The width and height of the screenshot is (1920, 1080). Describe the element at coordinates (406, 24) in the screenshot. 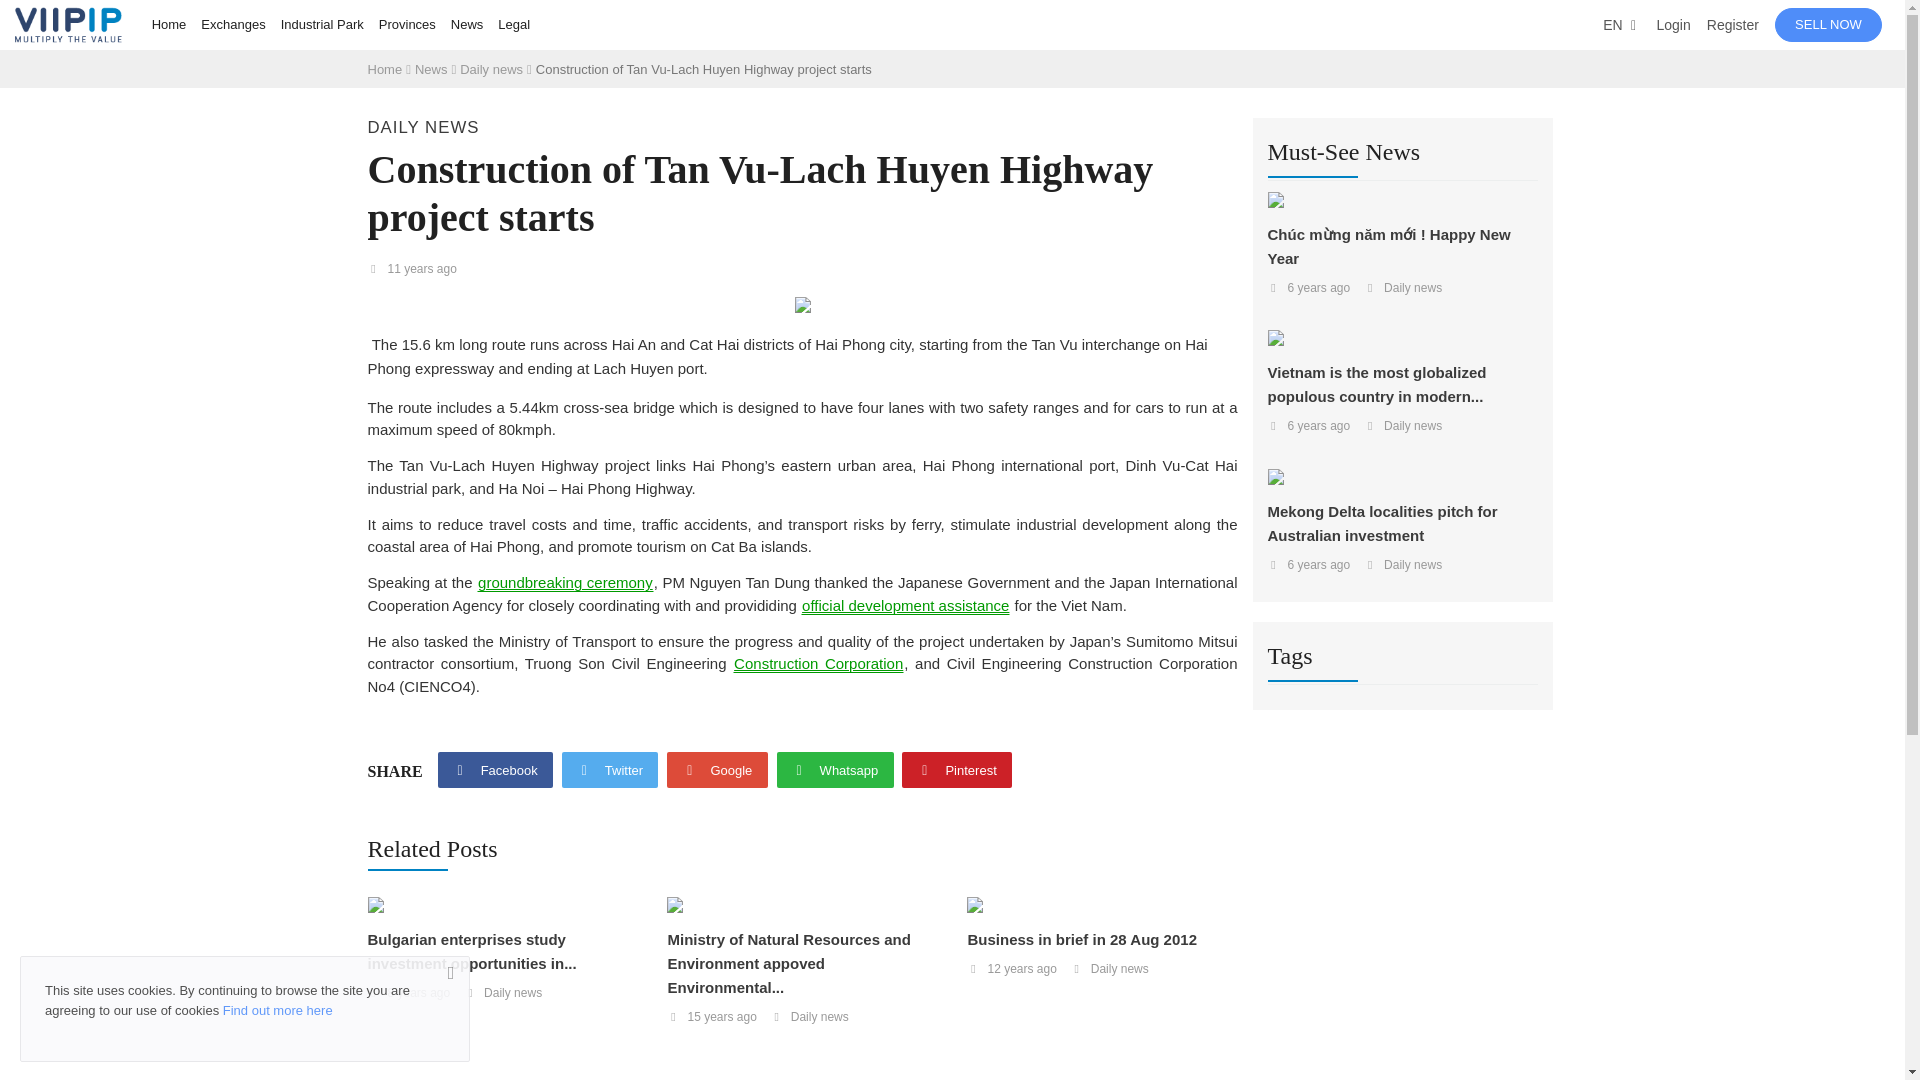

I see `Provinces` at that location.